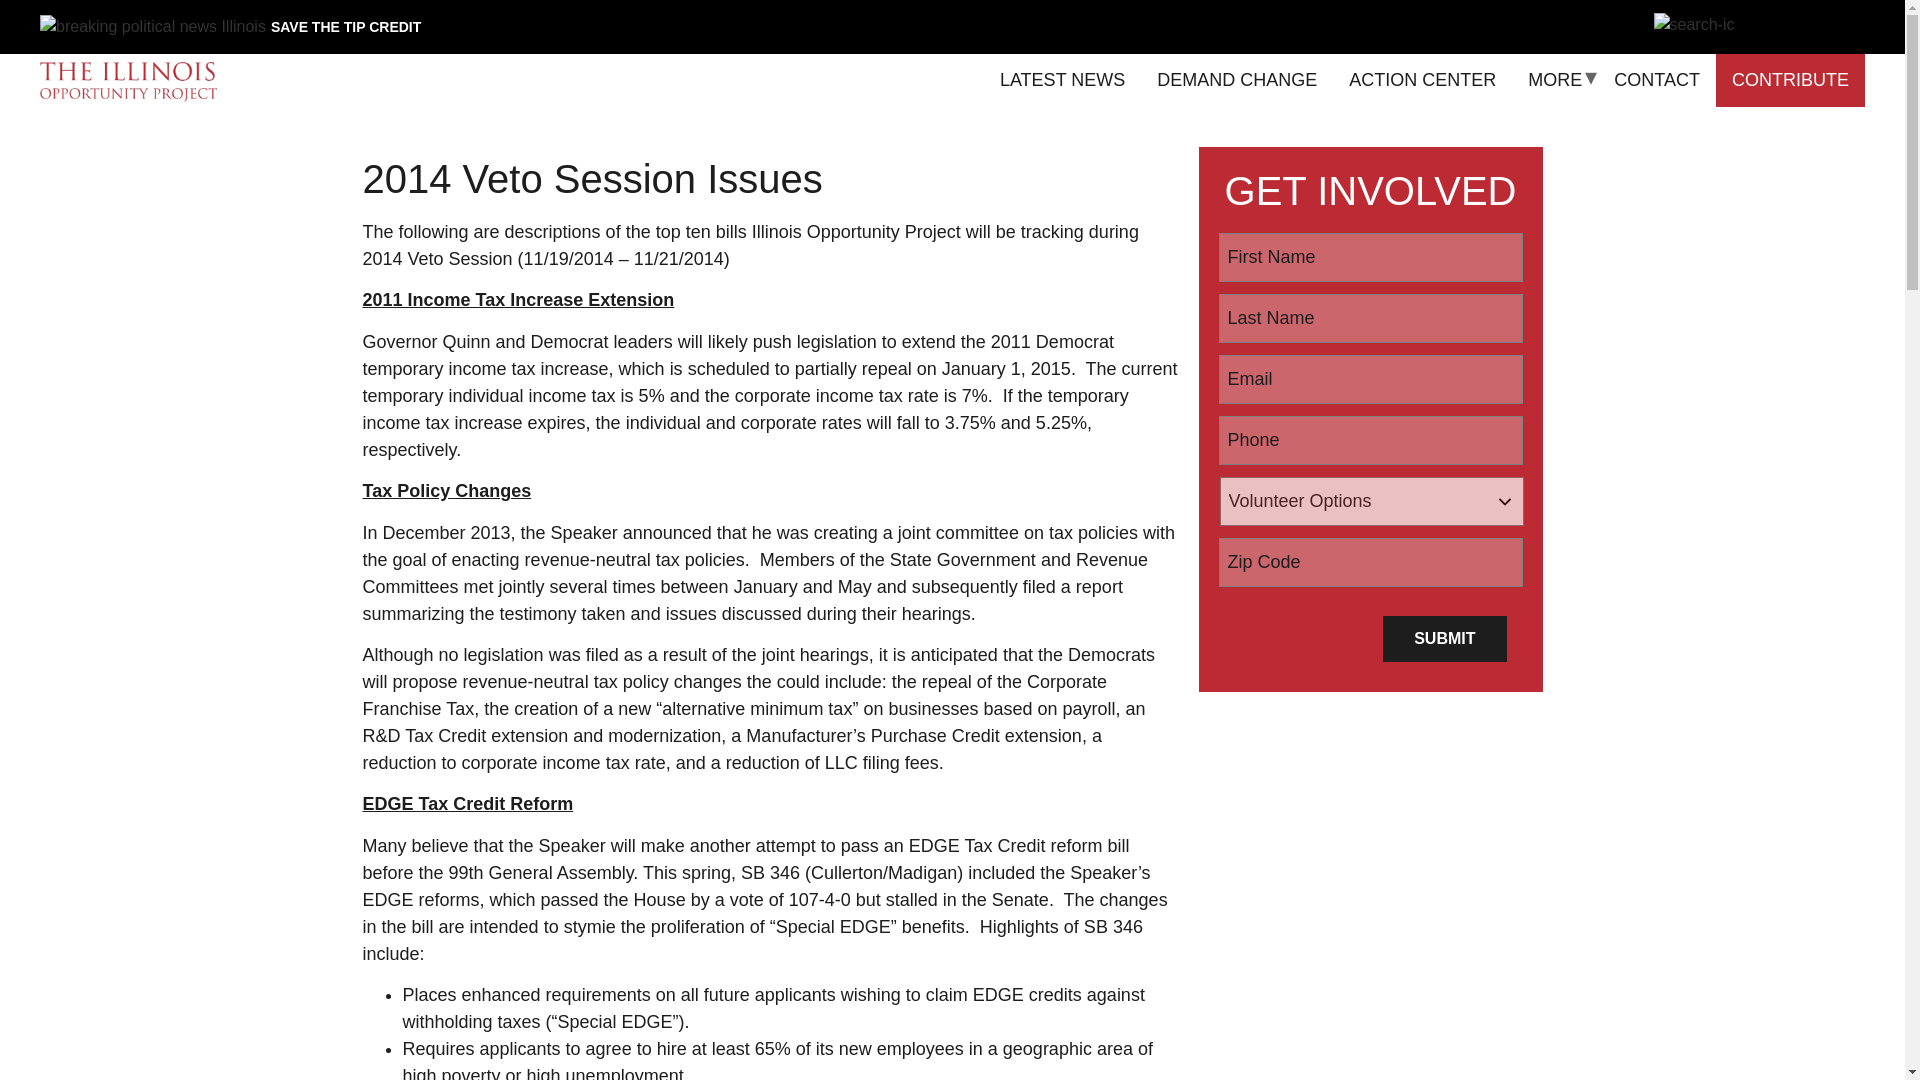 The width and height of the screenshot is (1920, 1080). Describe the element at coordinates (1422, 80) in the screenshot. I see `ACTION CENTER` at that location.